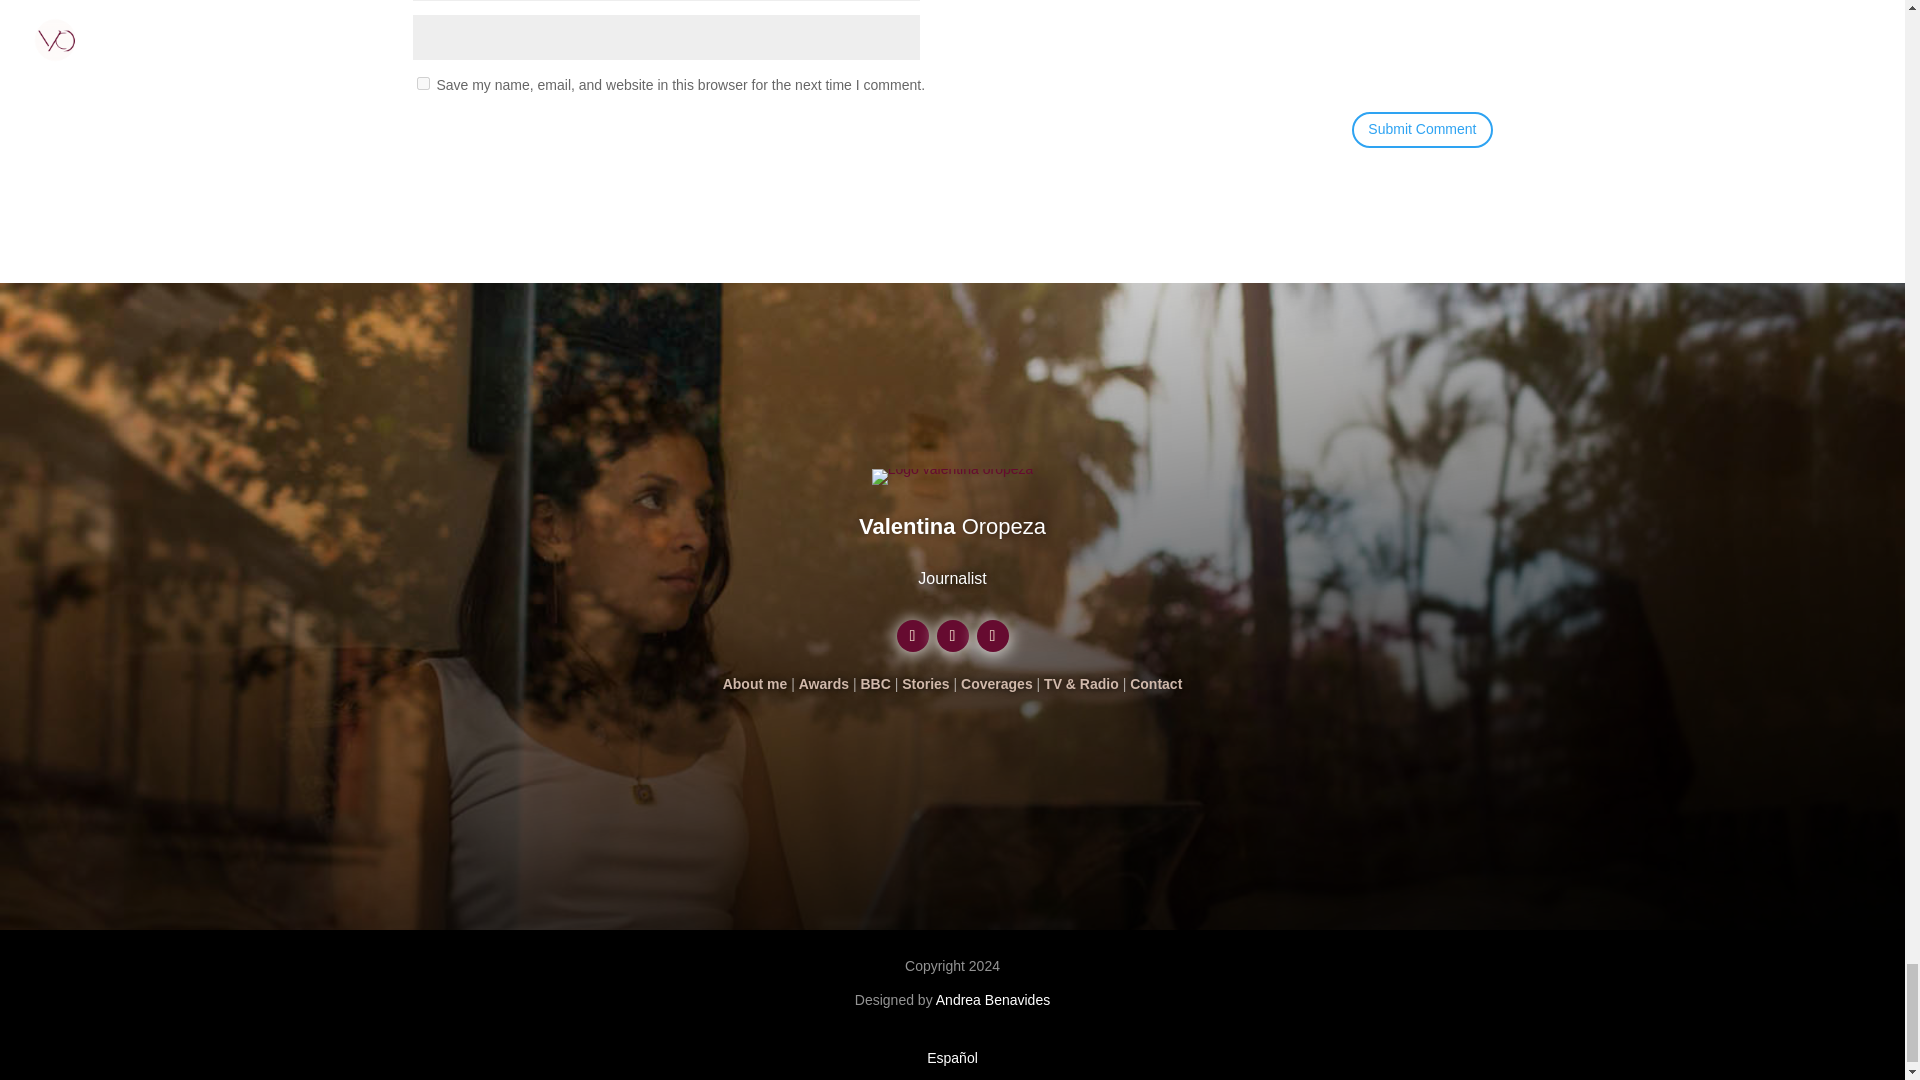  What do you see at coordinates (422, 82) in the screenshot?
I see `yes` at bounding box center [422, 82].